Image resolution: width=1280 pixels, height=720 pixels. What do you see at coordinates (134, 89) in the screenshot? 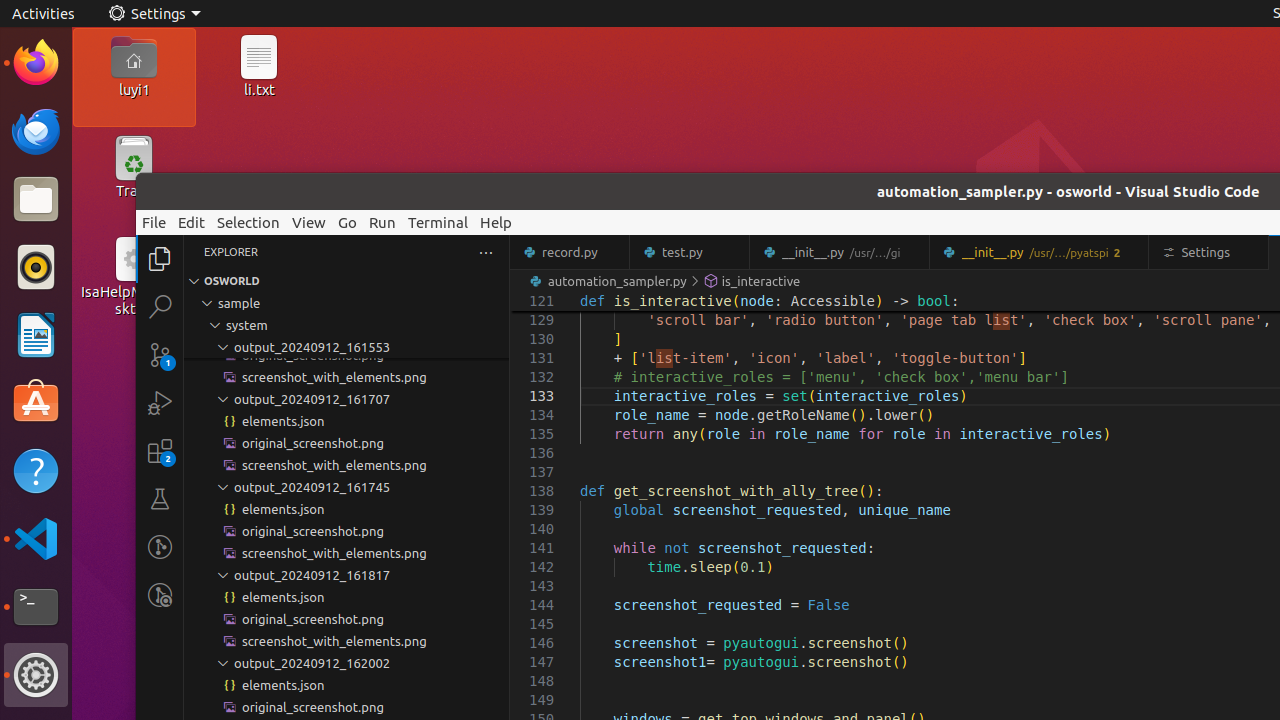
I see `luyi1` at bounding box center [134, 89].